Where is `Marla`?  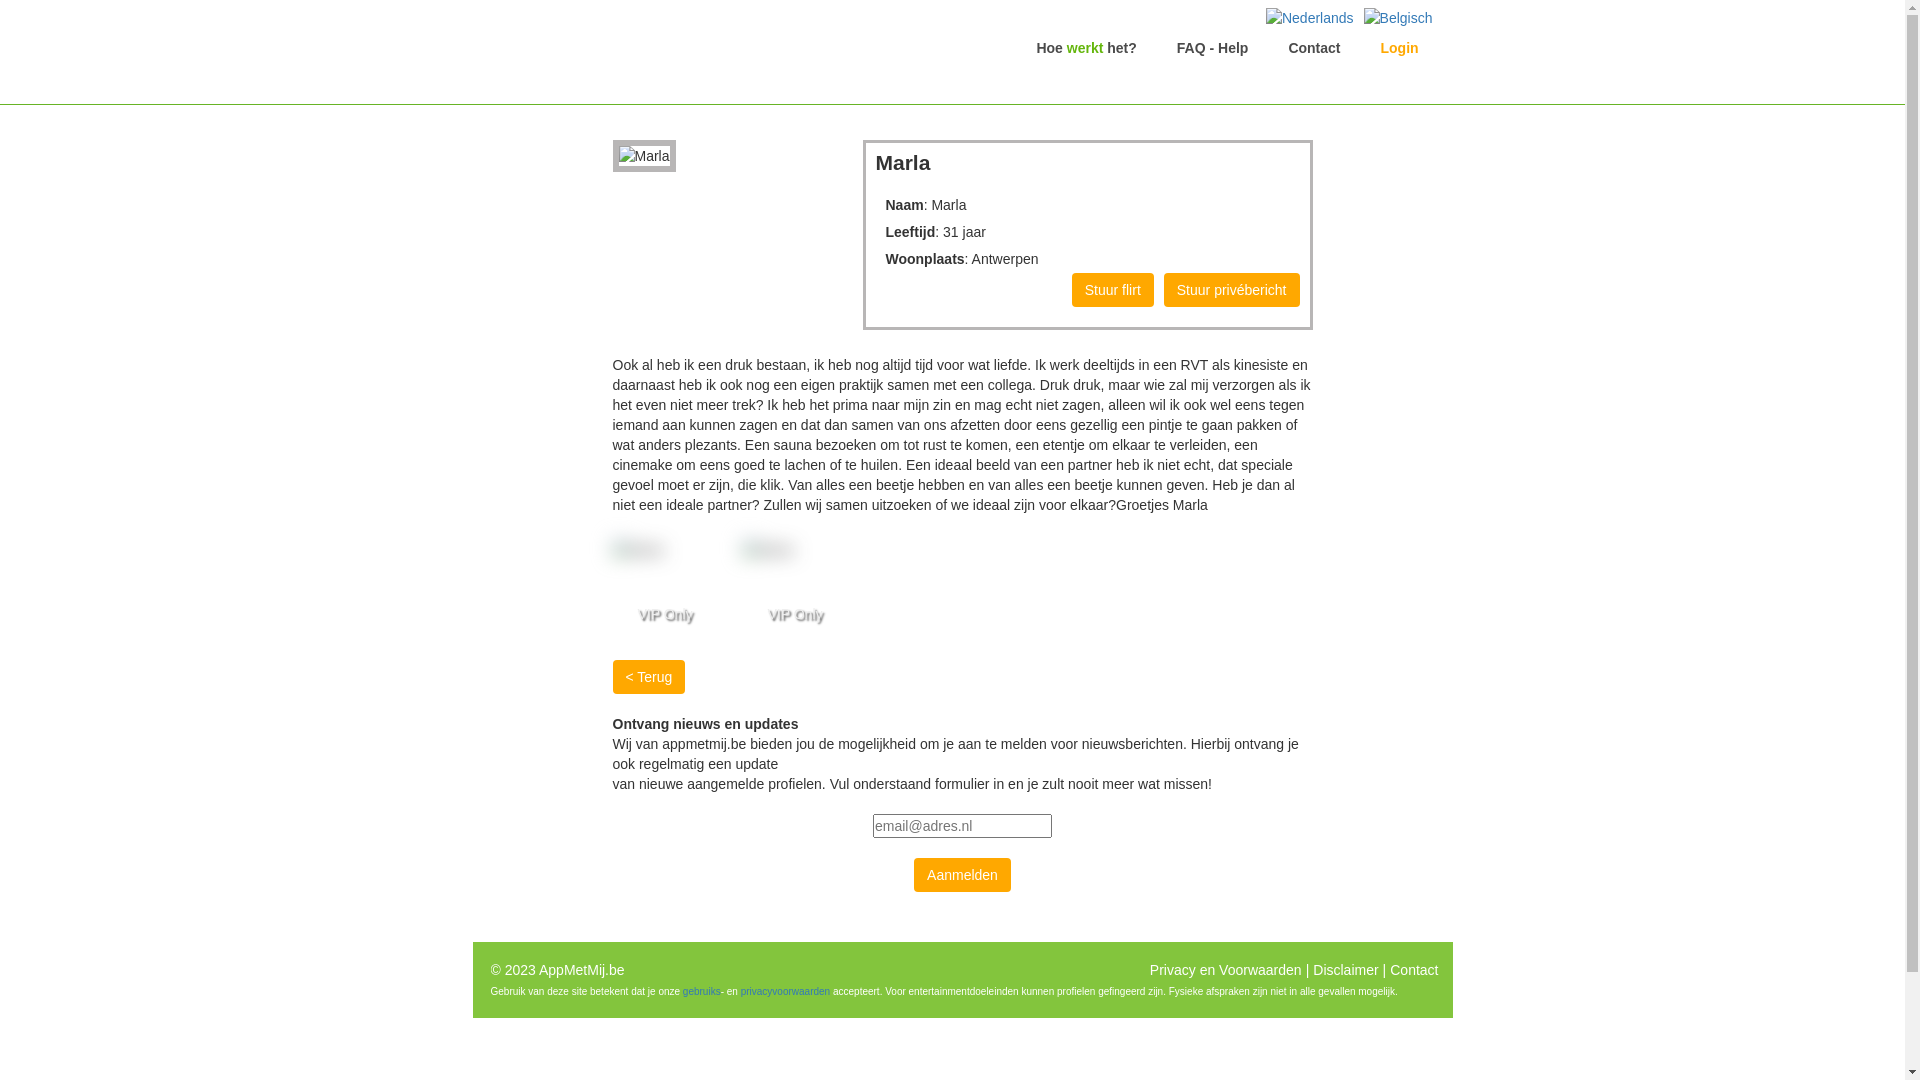
Marla is located at coordinates (662, 550).